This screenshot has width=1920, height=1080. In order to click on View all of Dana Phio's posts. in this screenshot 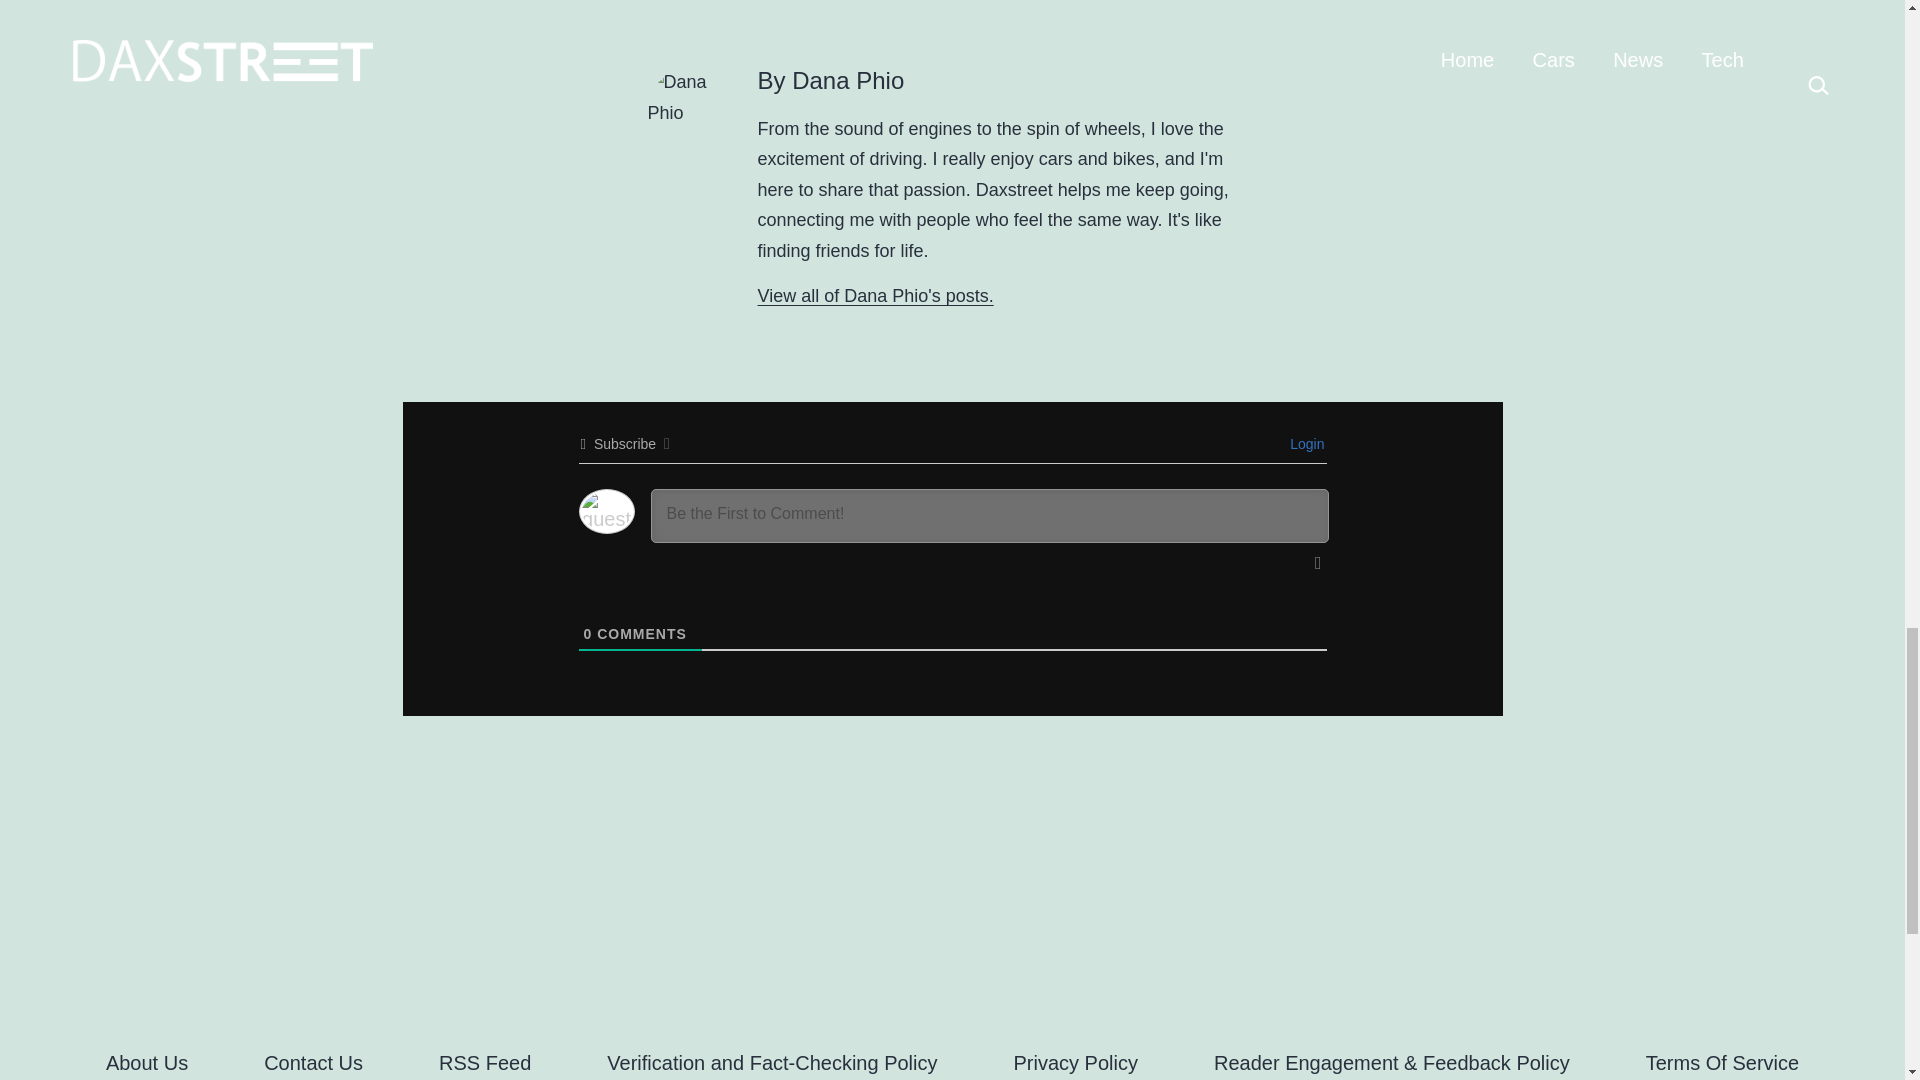, I will do `click(876, 296)`.